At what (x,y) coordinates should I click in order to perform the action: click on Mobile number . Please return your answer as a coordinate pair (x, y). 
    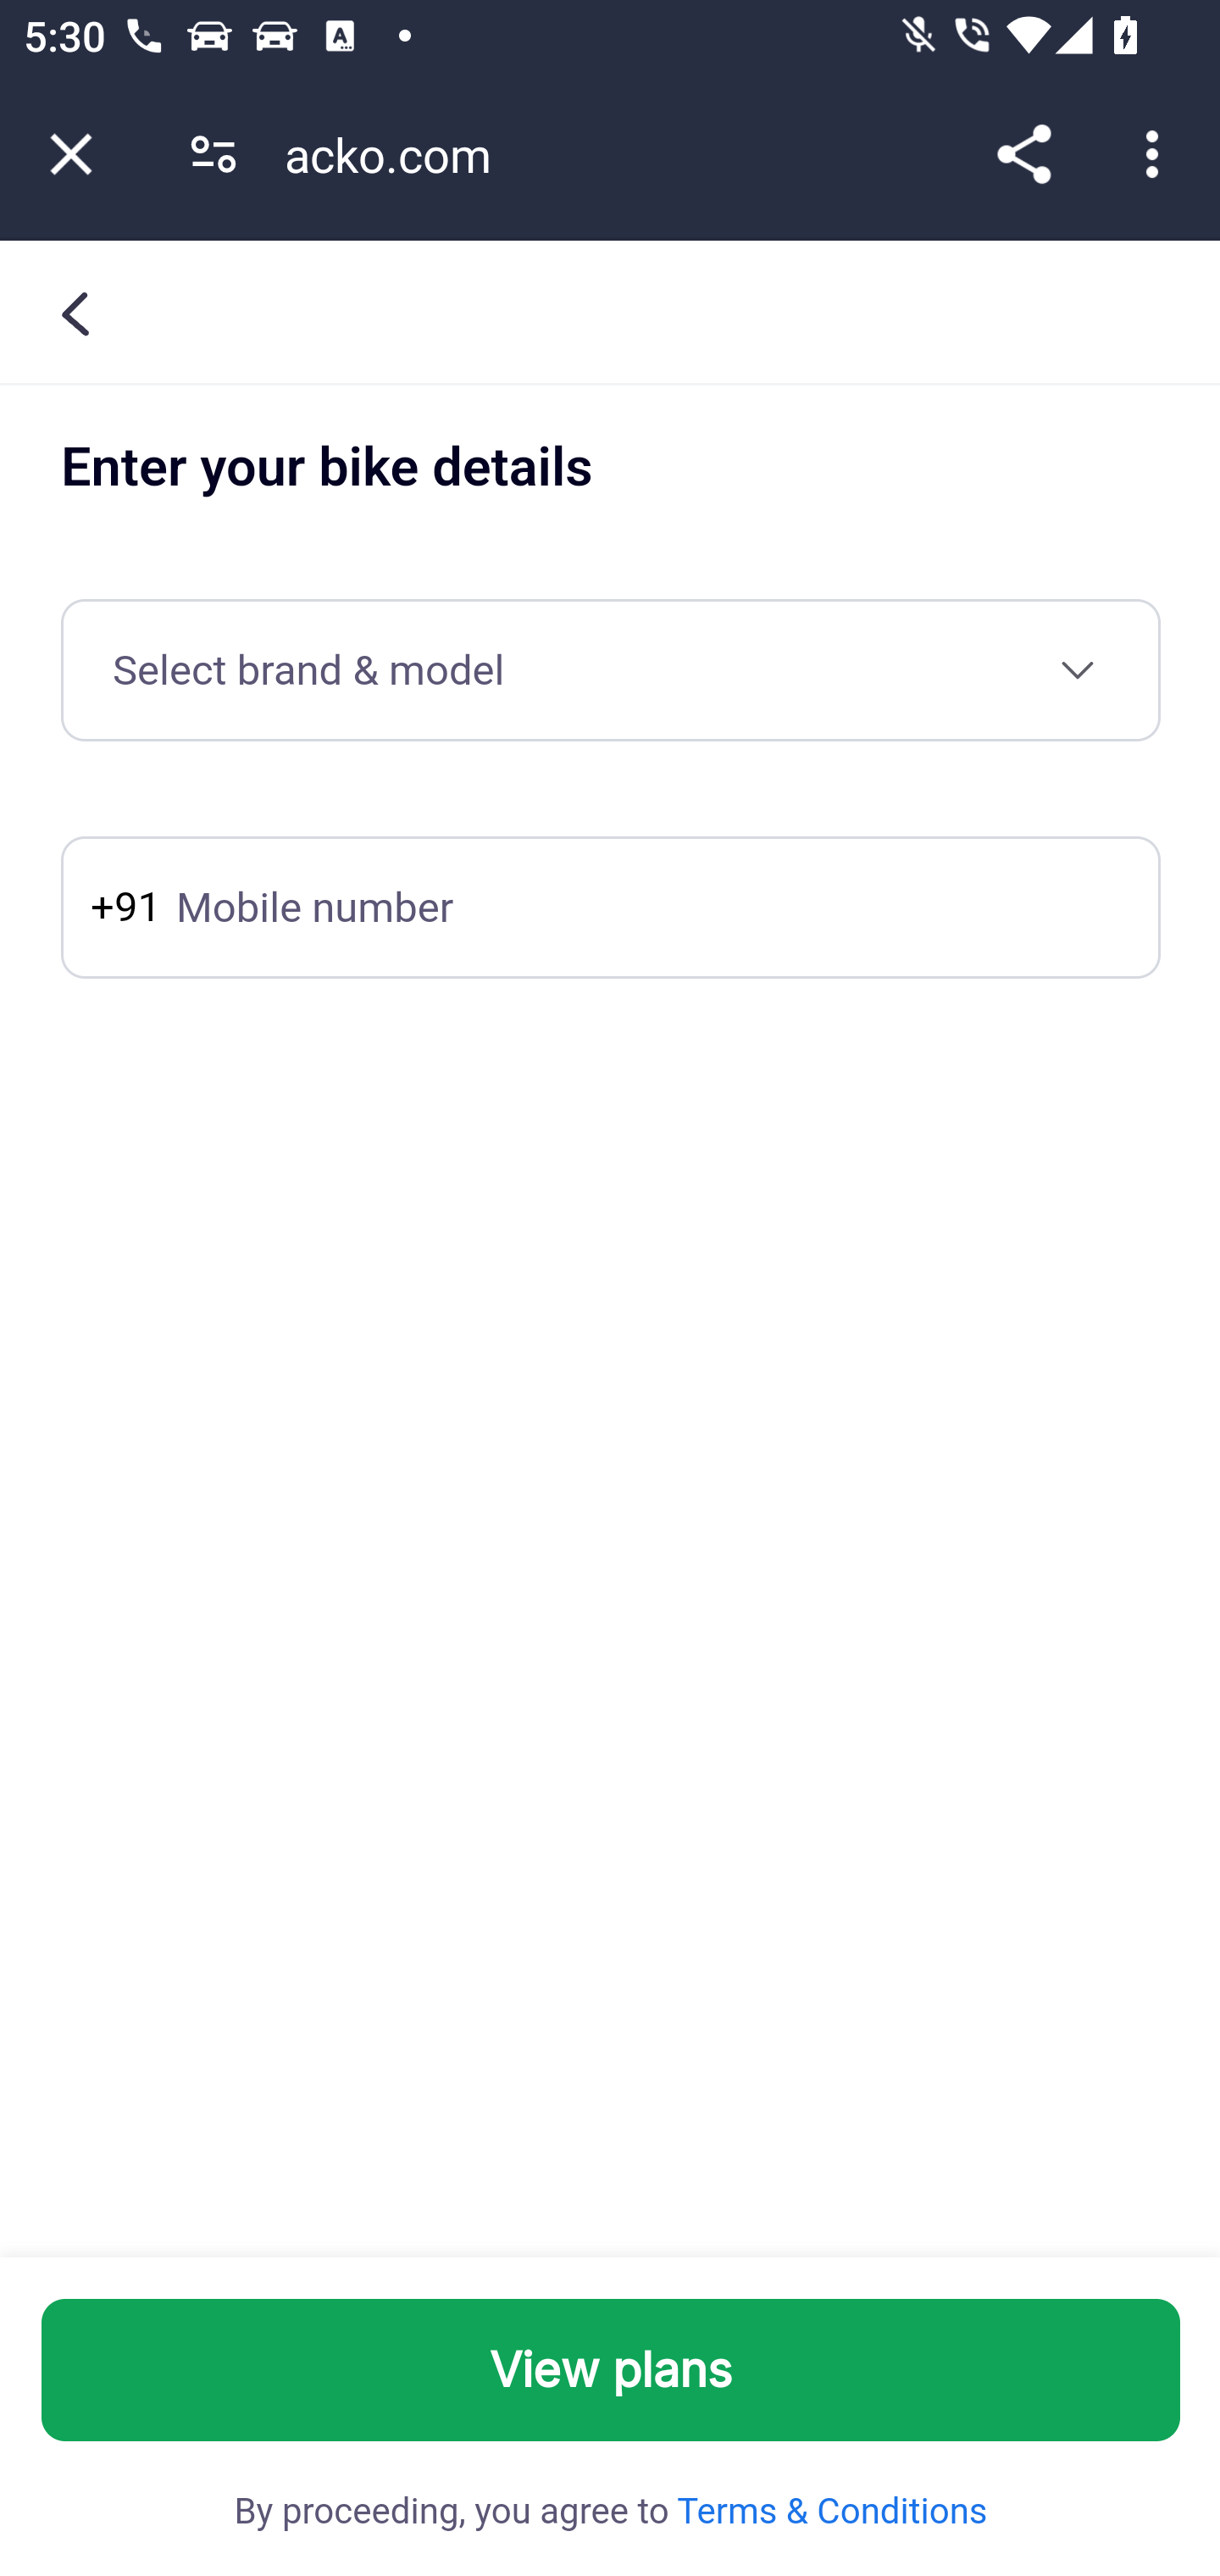
    Looking at the image, I should click on (611, 909).